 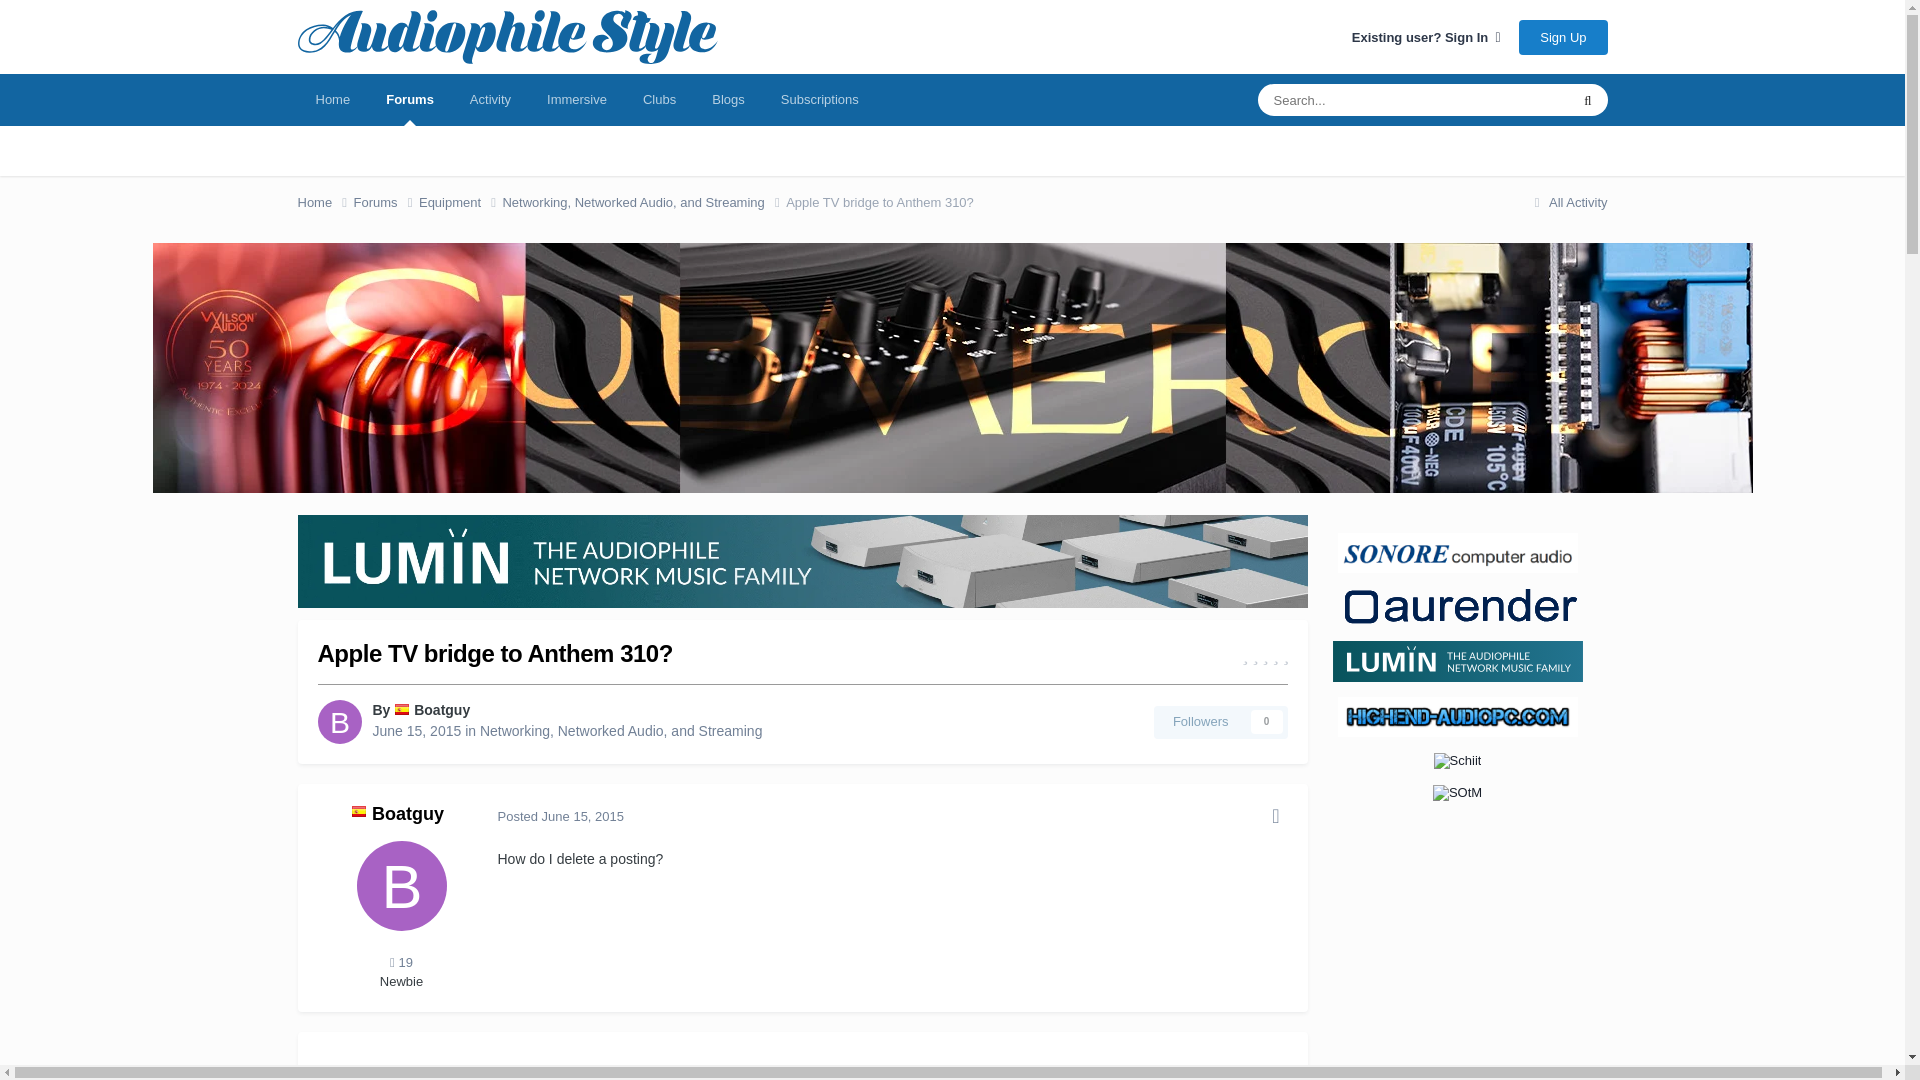 What do you see at coordinates (460, 202) in the screenshot?
I see `Equipment` at bounding box center [460, 202].